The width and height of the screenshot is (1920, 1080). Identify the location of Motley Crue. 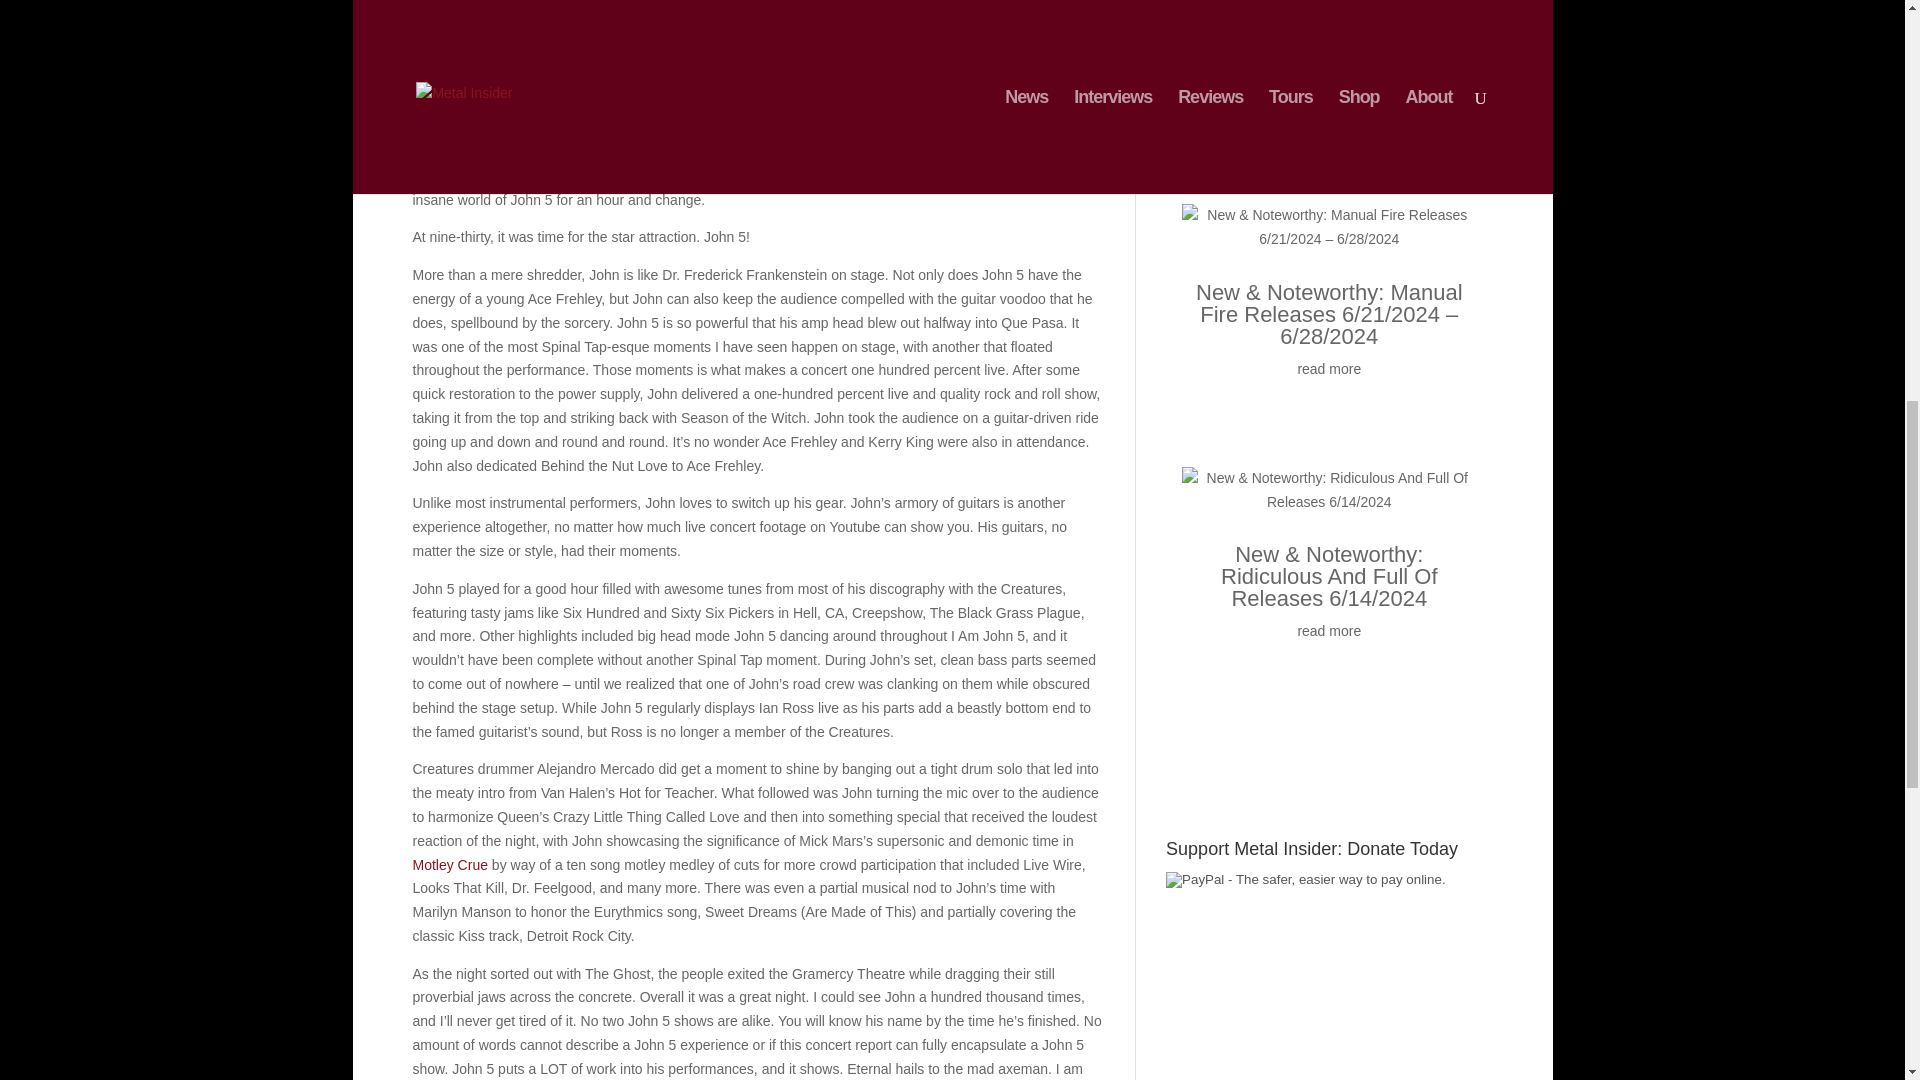
(450, 864).